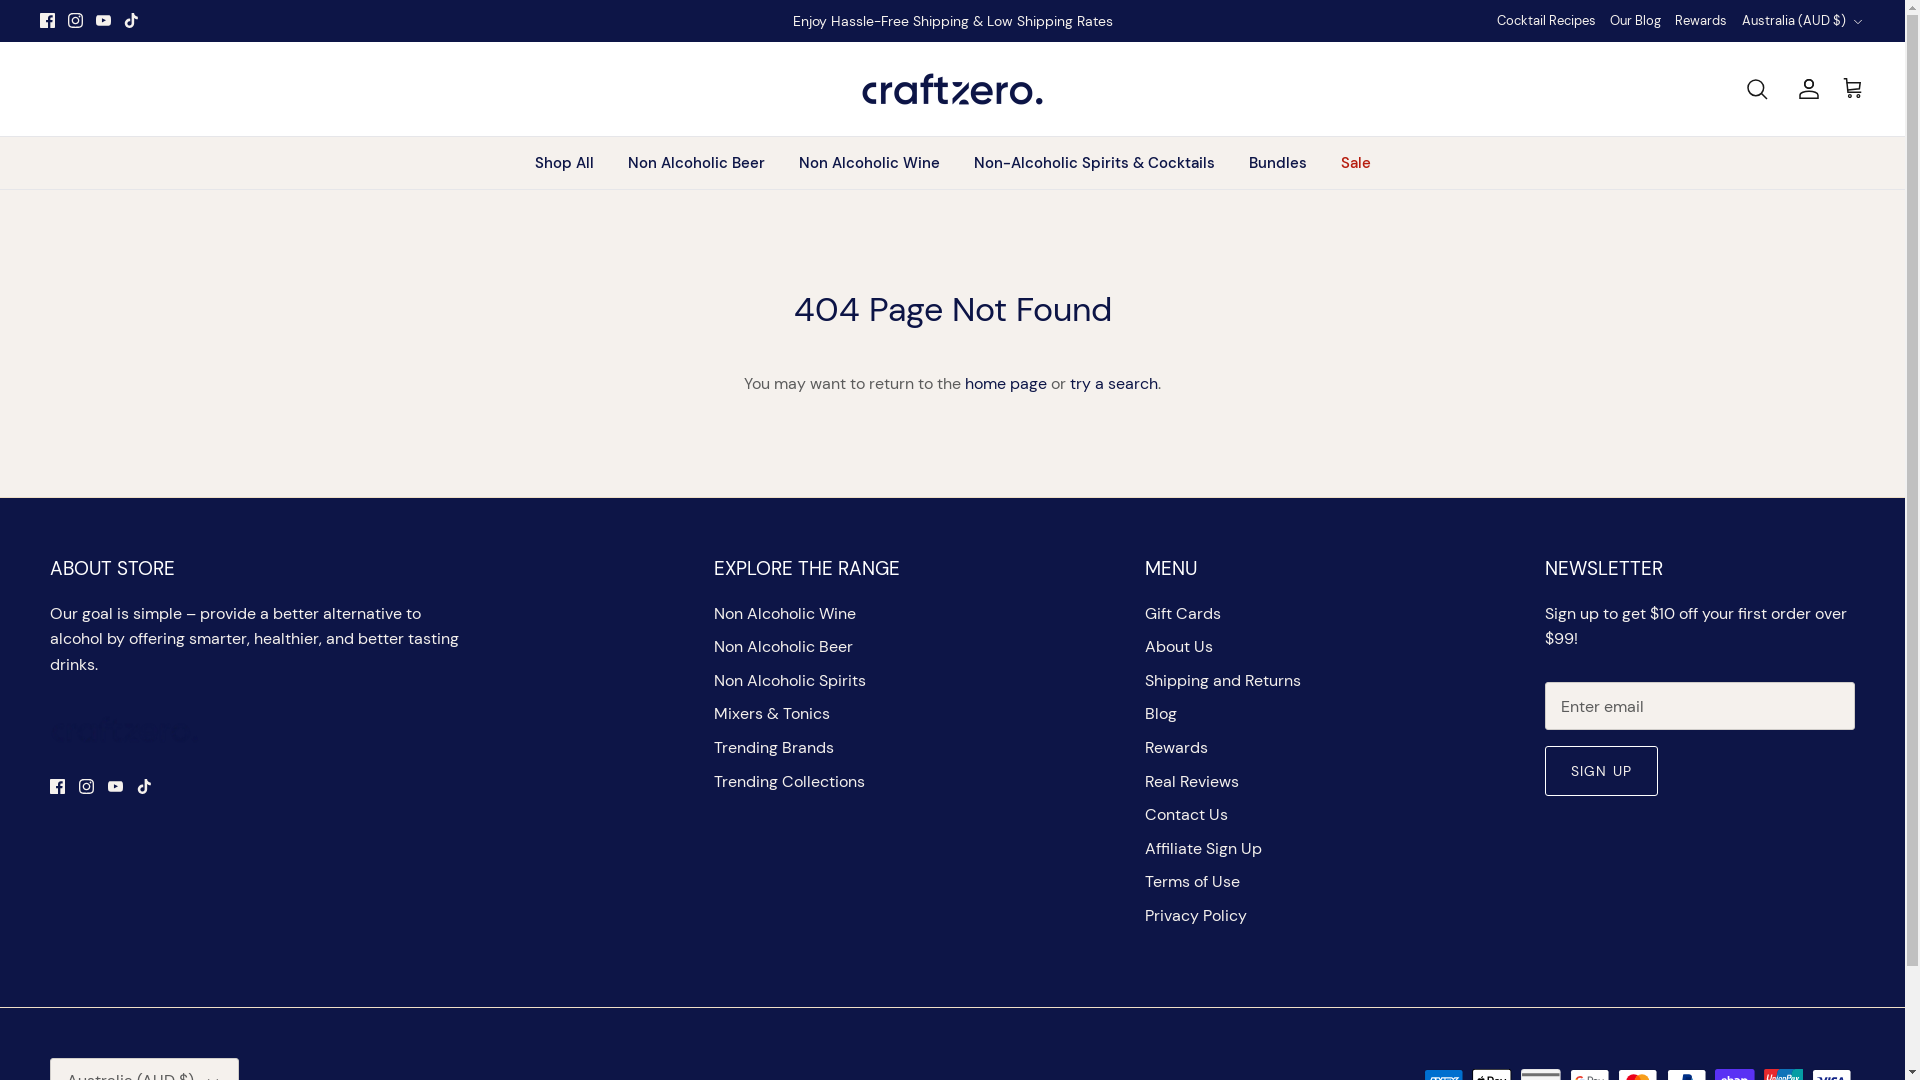 The image size is (1920, 1080). I want to click on Real Reviews, so click(1192, 782).